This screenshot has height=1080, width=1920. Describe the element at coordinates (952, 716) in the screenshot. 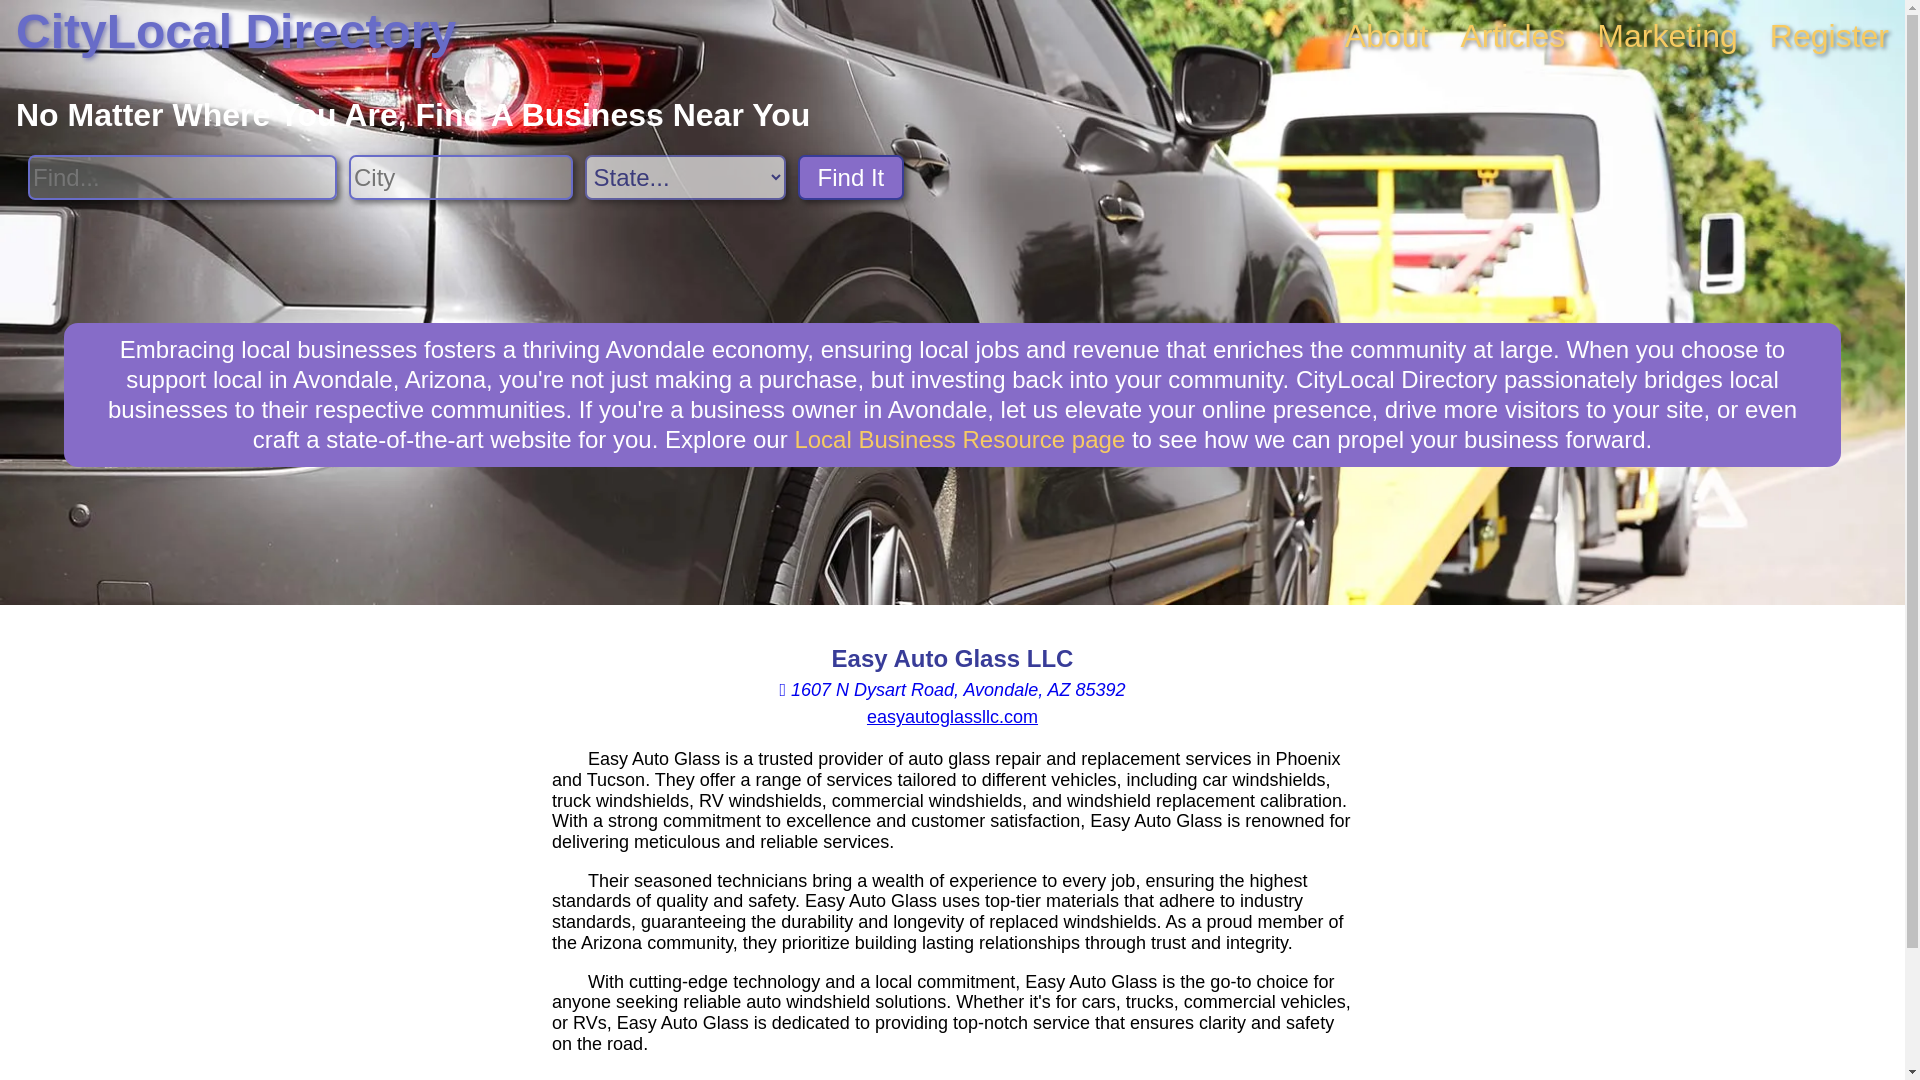

I see `easyautoglassllc.com` at that location.